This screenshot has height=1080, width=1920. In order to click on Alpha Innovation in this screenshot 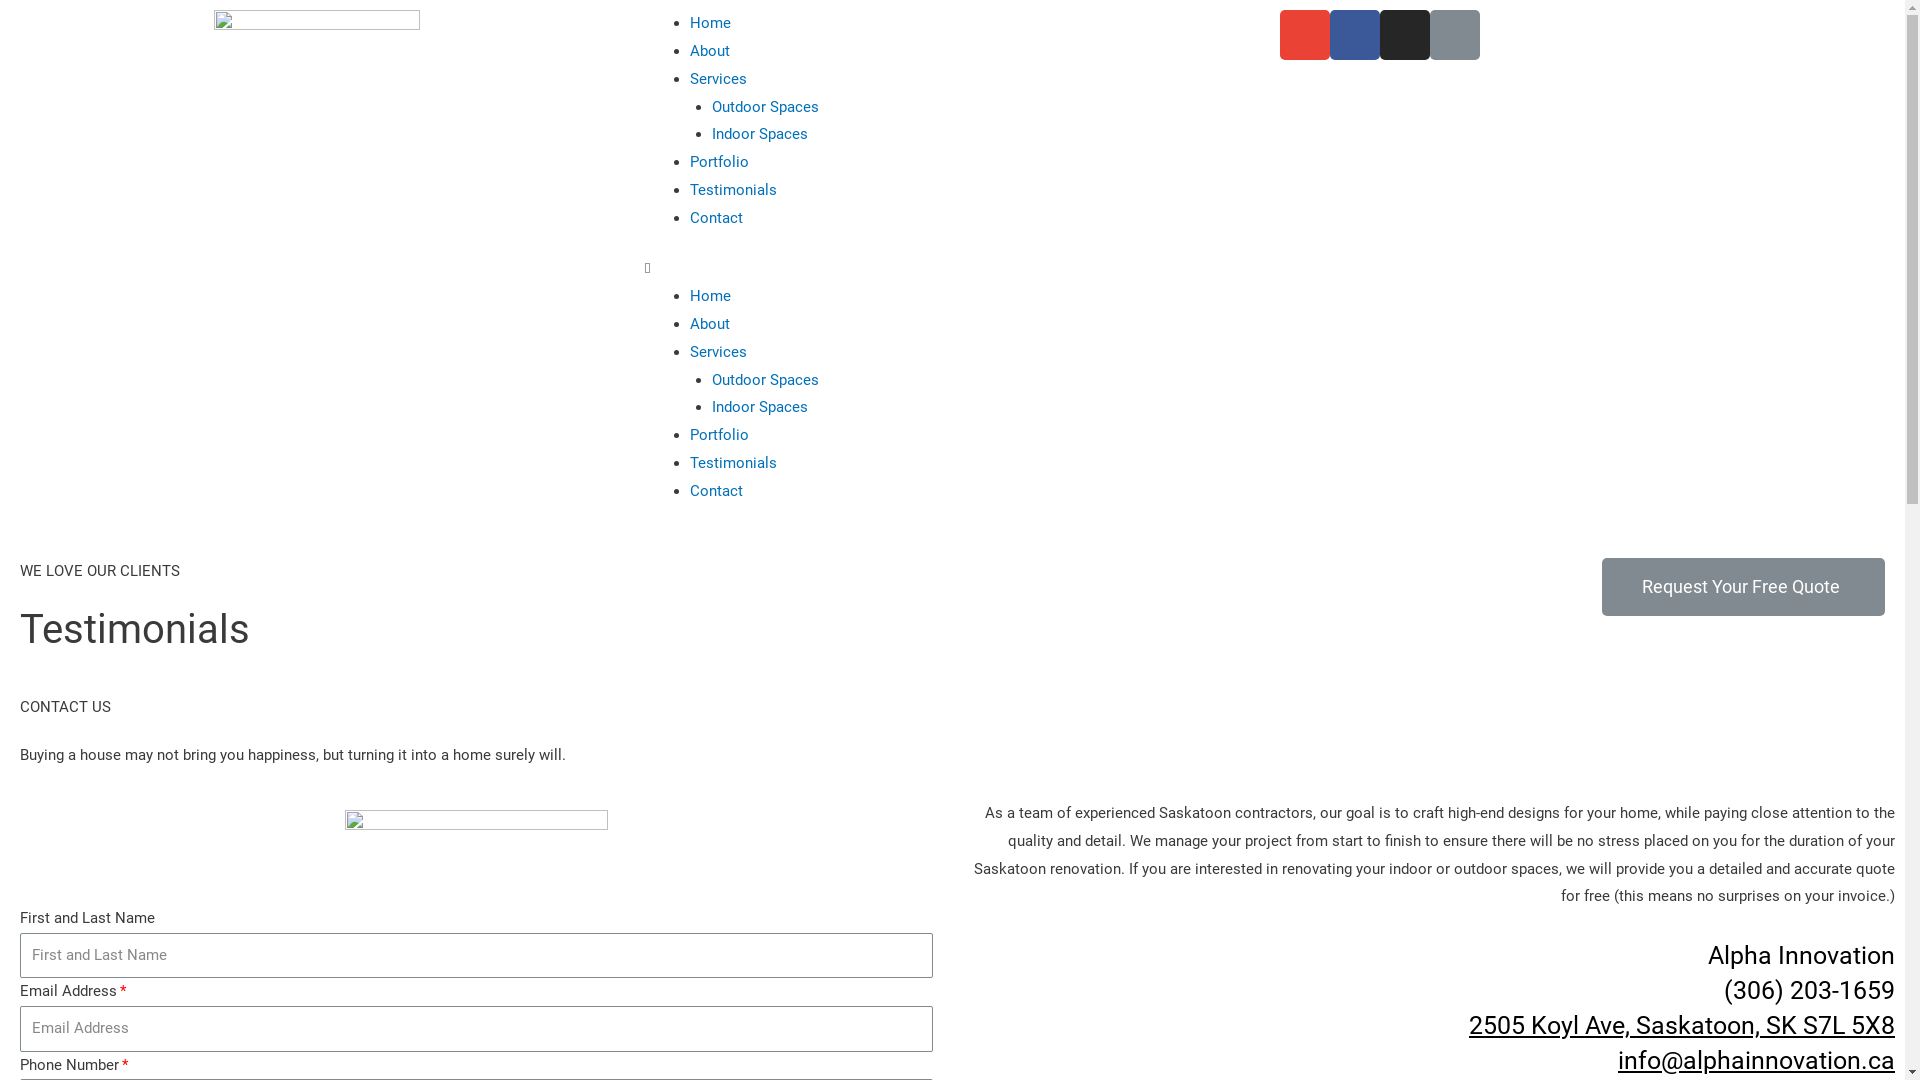, I will do `click(1802, 954)`.